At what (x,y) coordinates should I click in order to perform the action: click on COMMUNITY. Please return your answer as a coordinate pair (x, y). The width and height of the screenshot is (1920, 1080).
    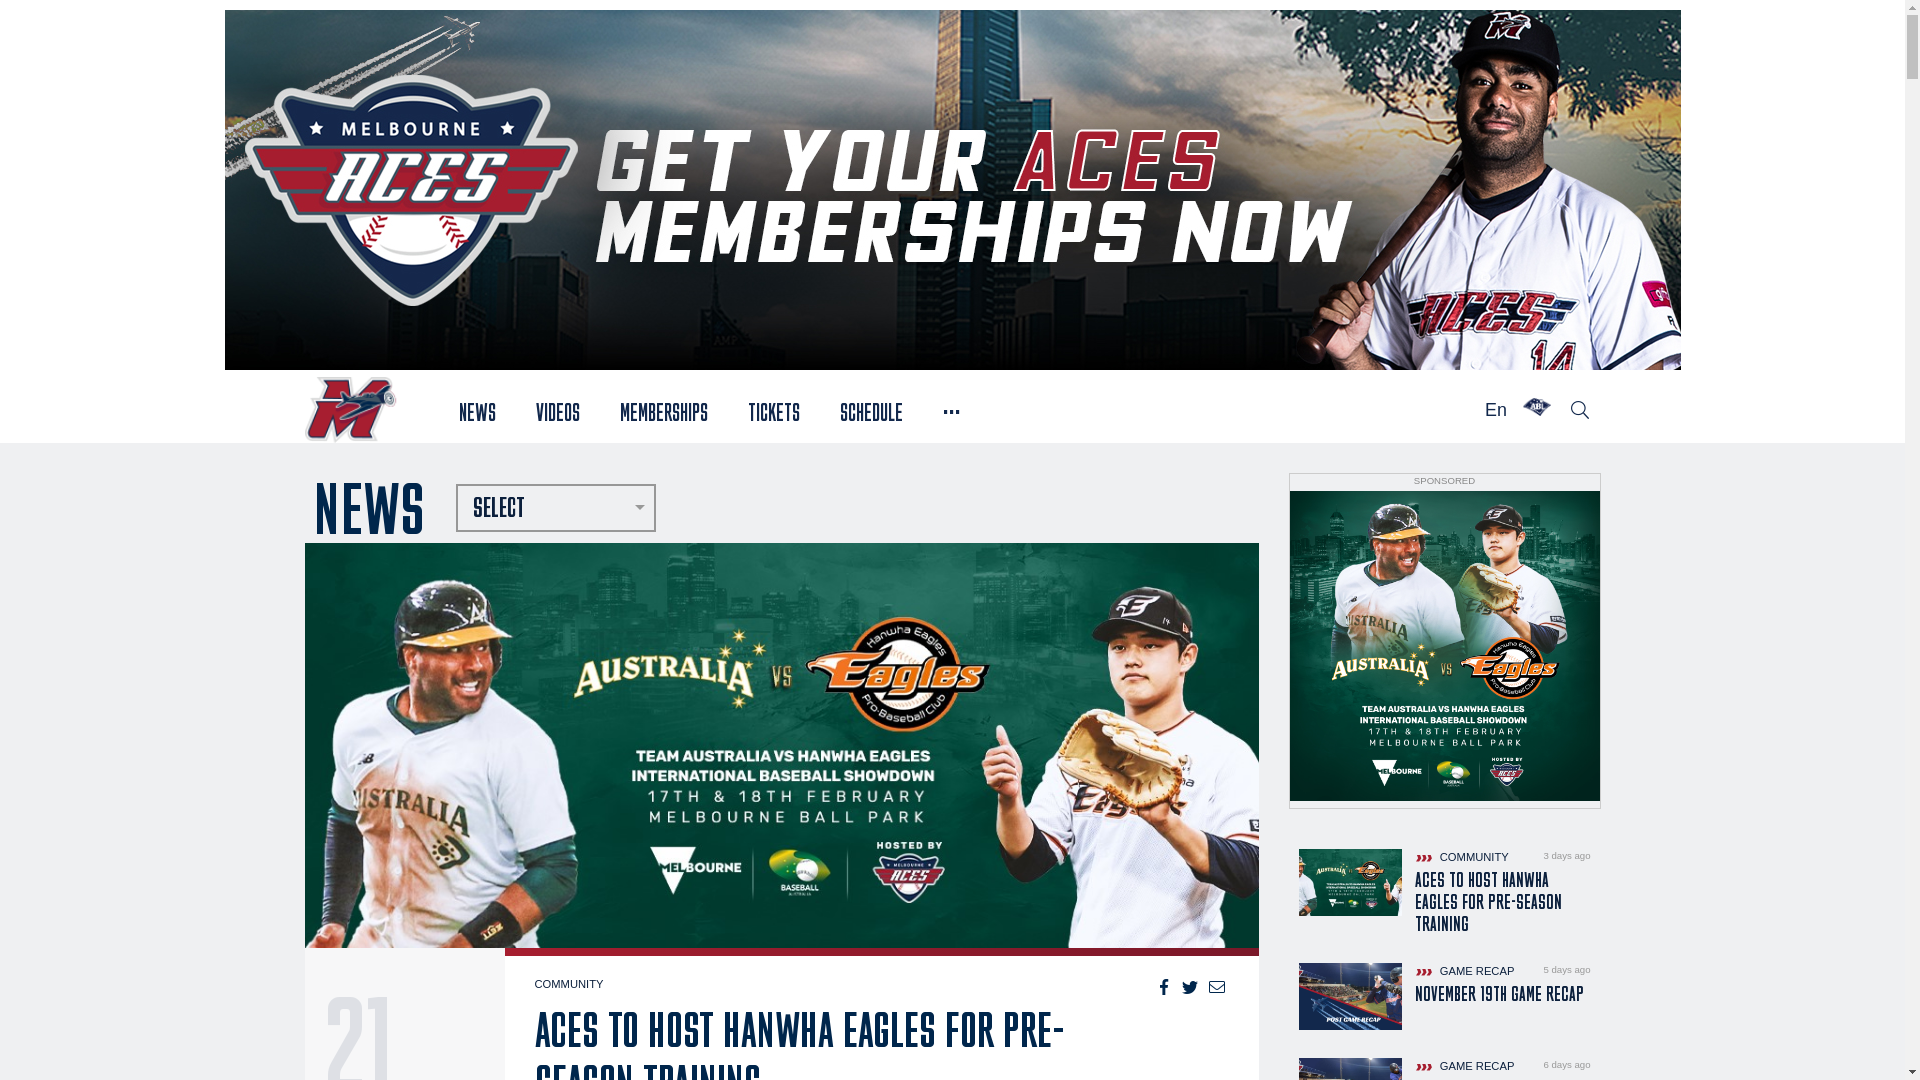
    Looking at the image, I should click on (1461, 857).